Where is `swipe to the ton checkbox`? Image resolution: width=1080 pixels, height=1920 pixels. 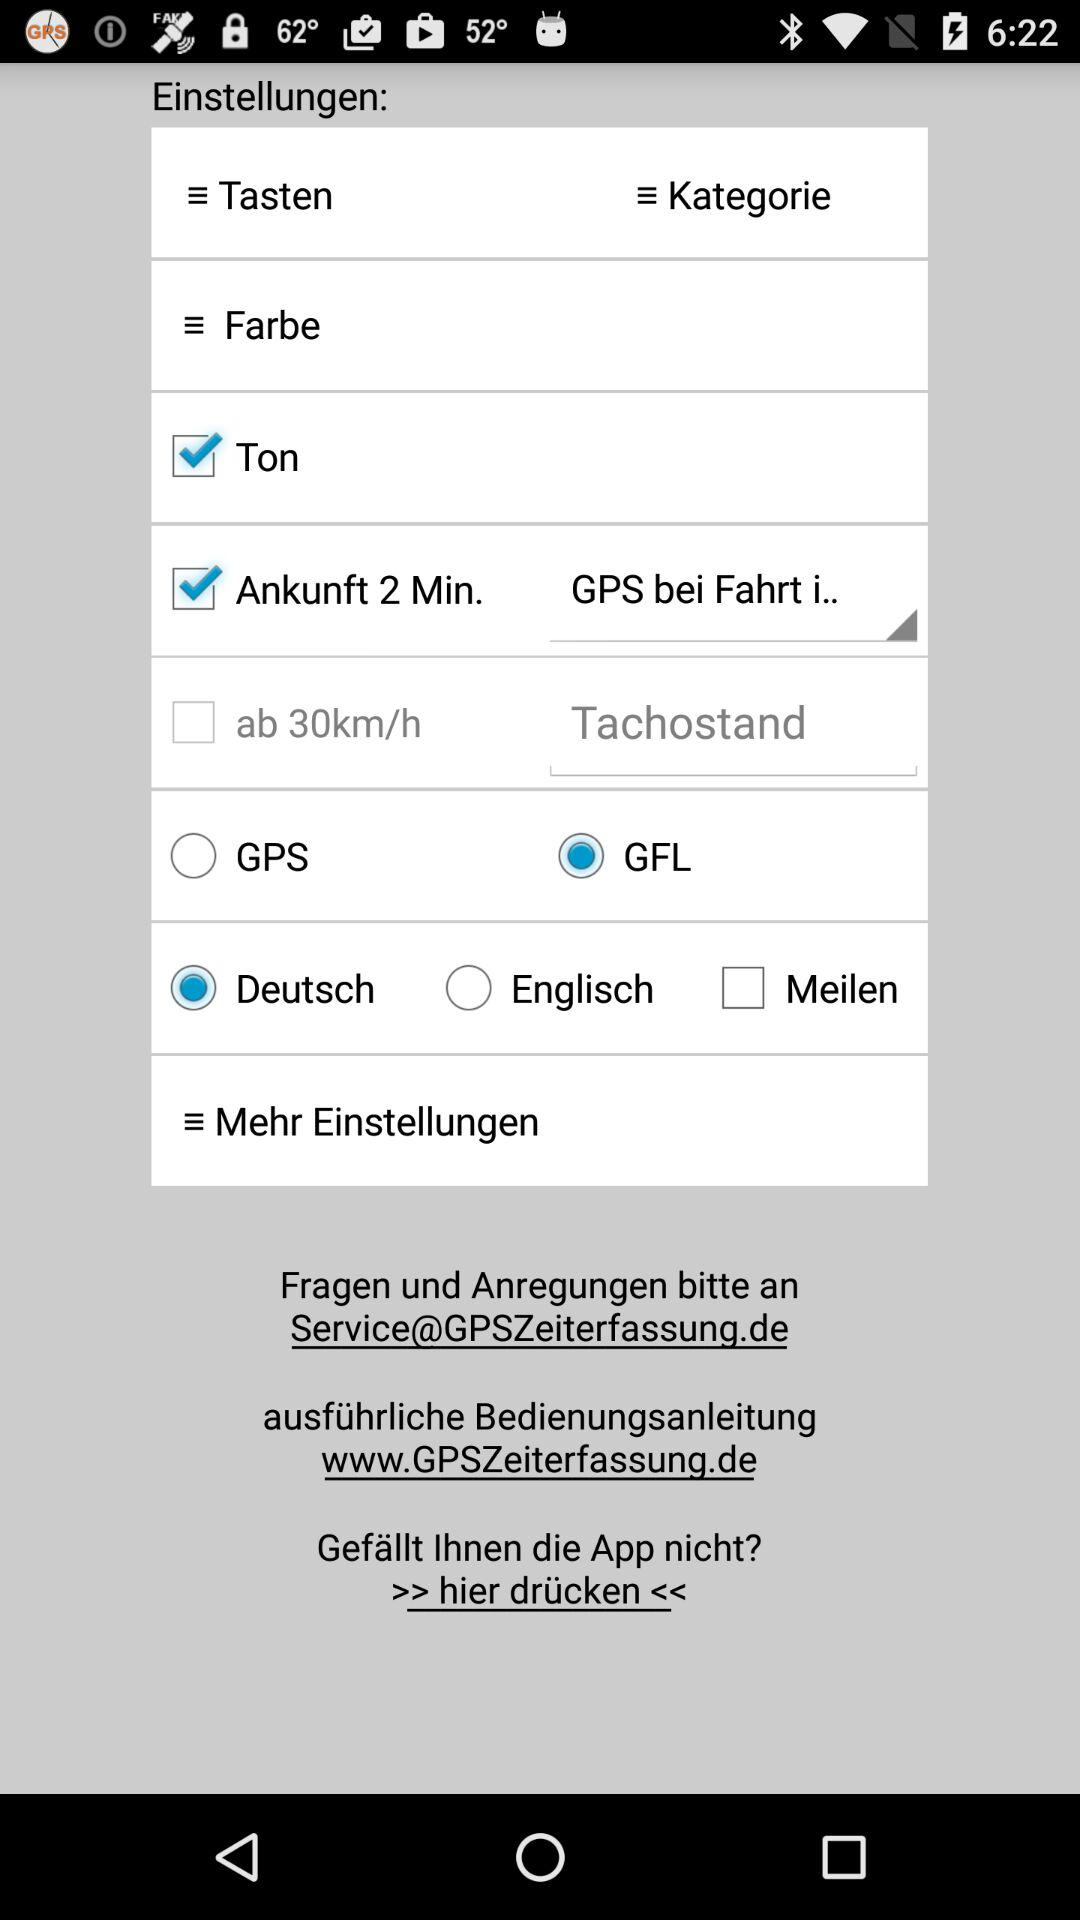 swipe to the ton checkbox is located at coordinates (539, 456).